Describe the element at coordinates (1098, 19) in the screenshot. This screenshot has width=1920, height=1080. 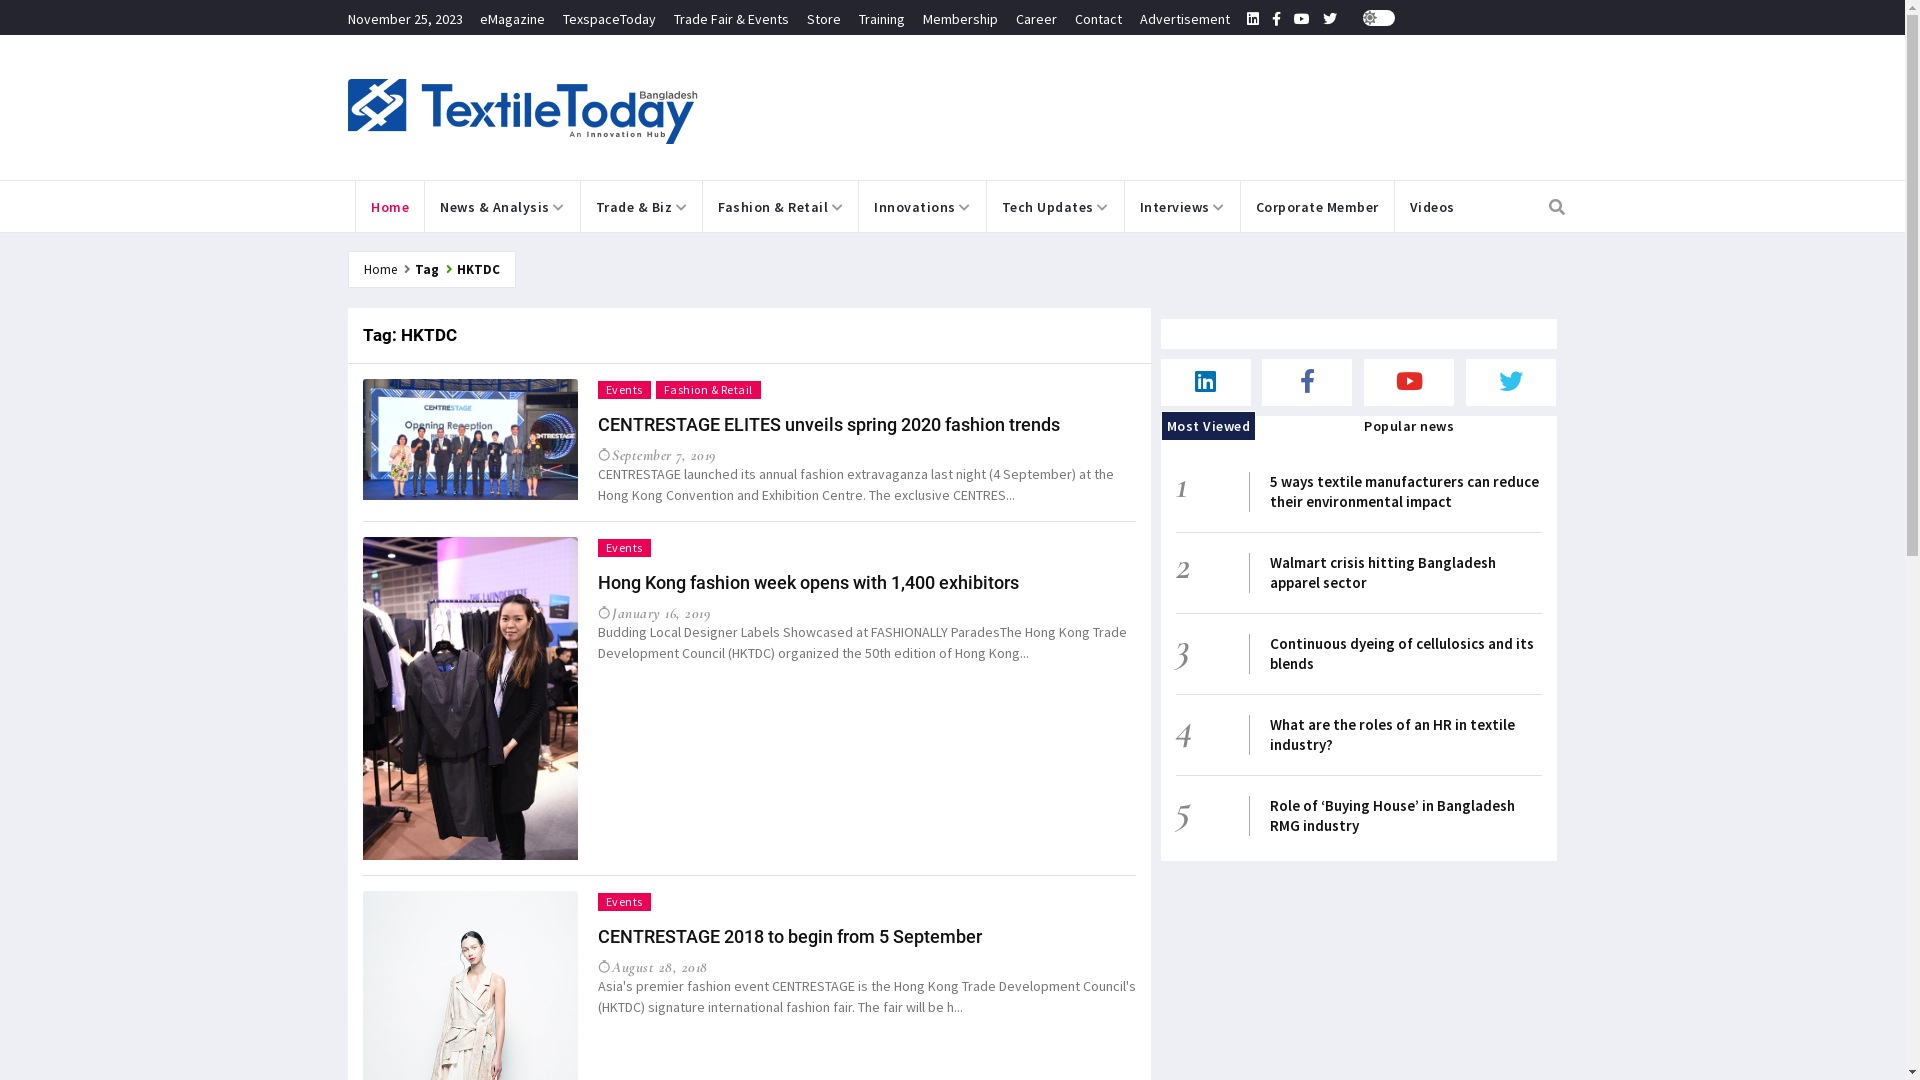
I see `Contact` at that location.